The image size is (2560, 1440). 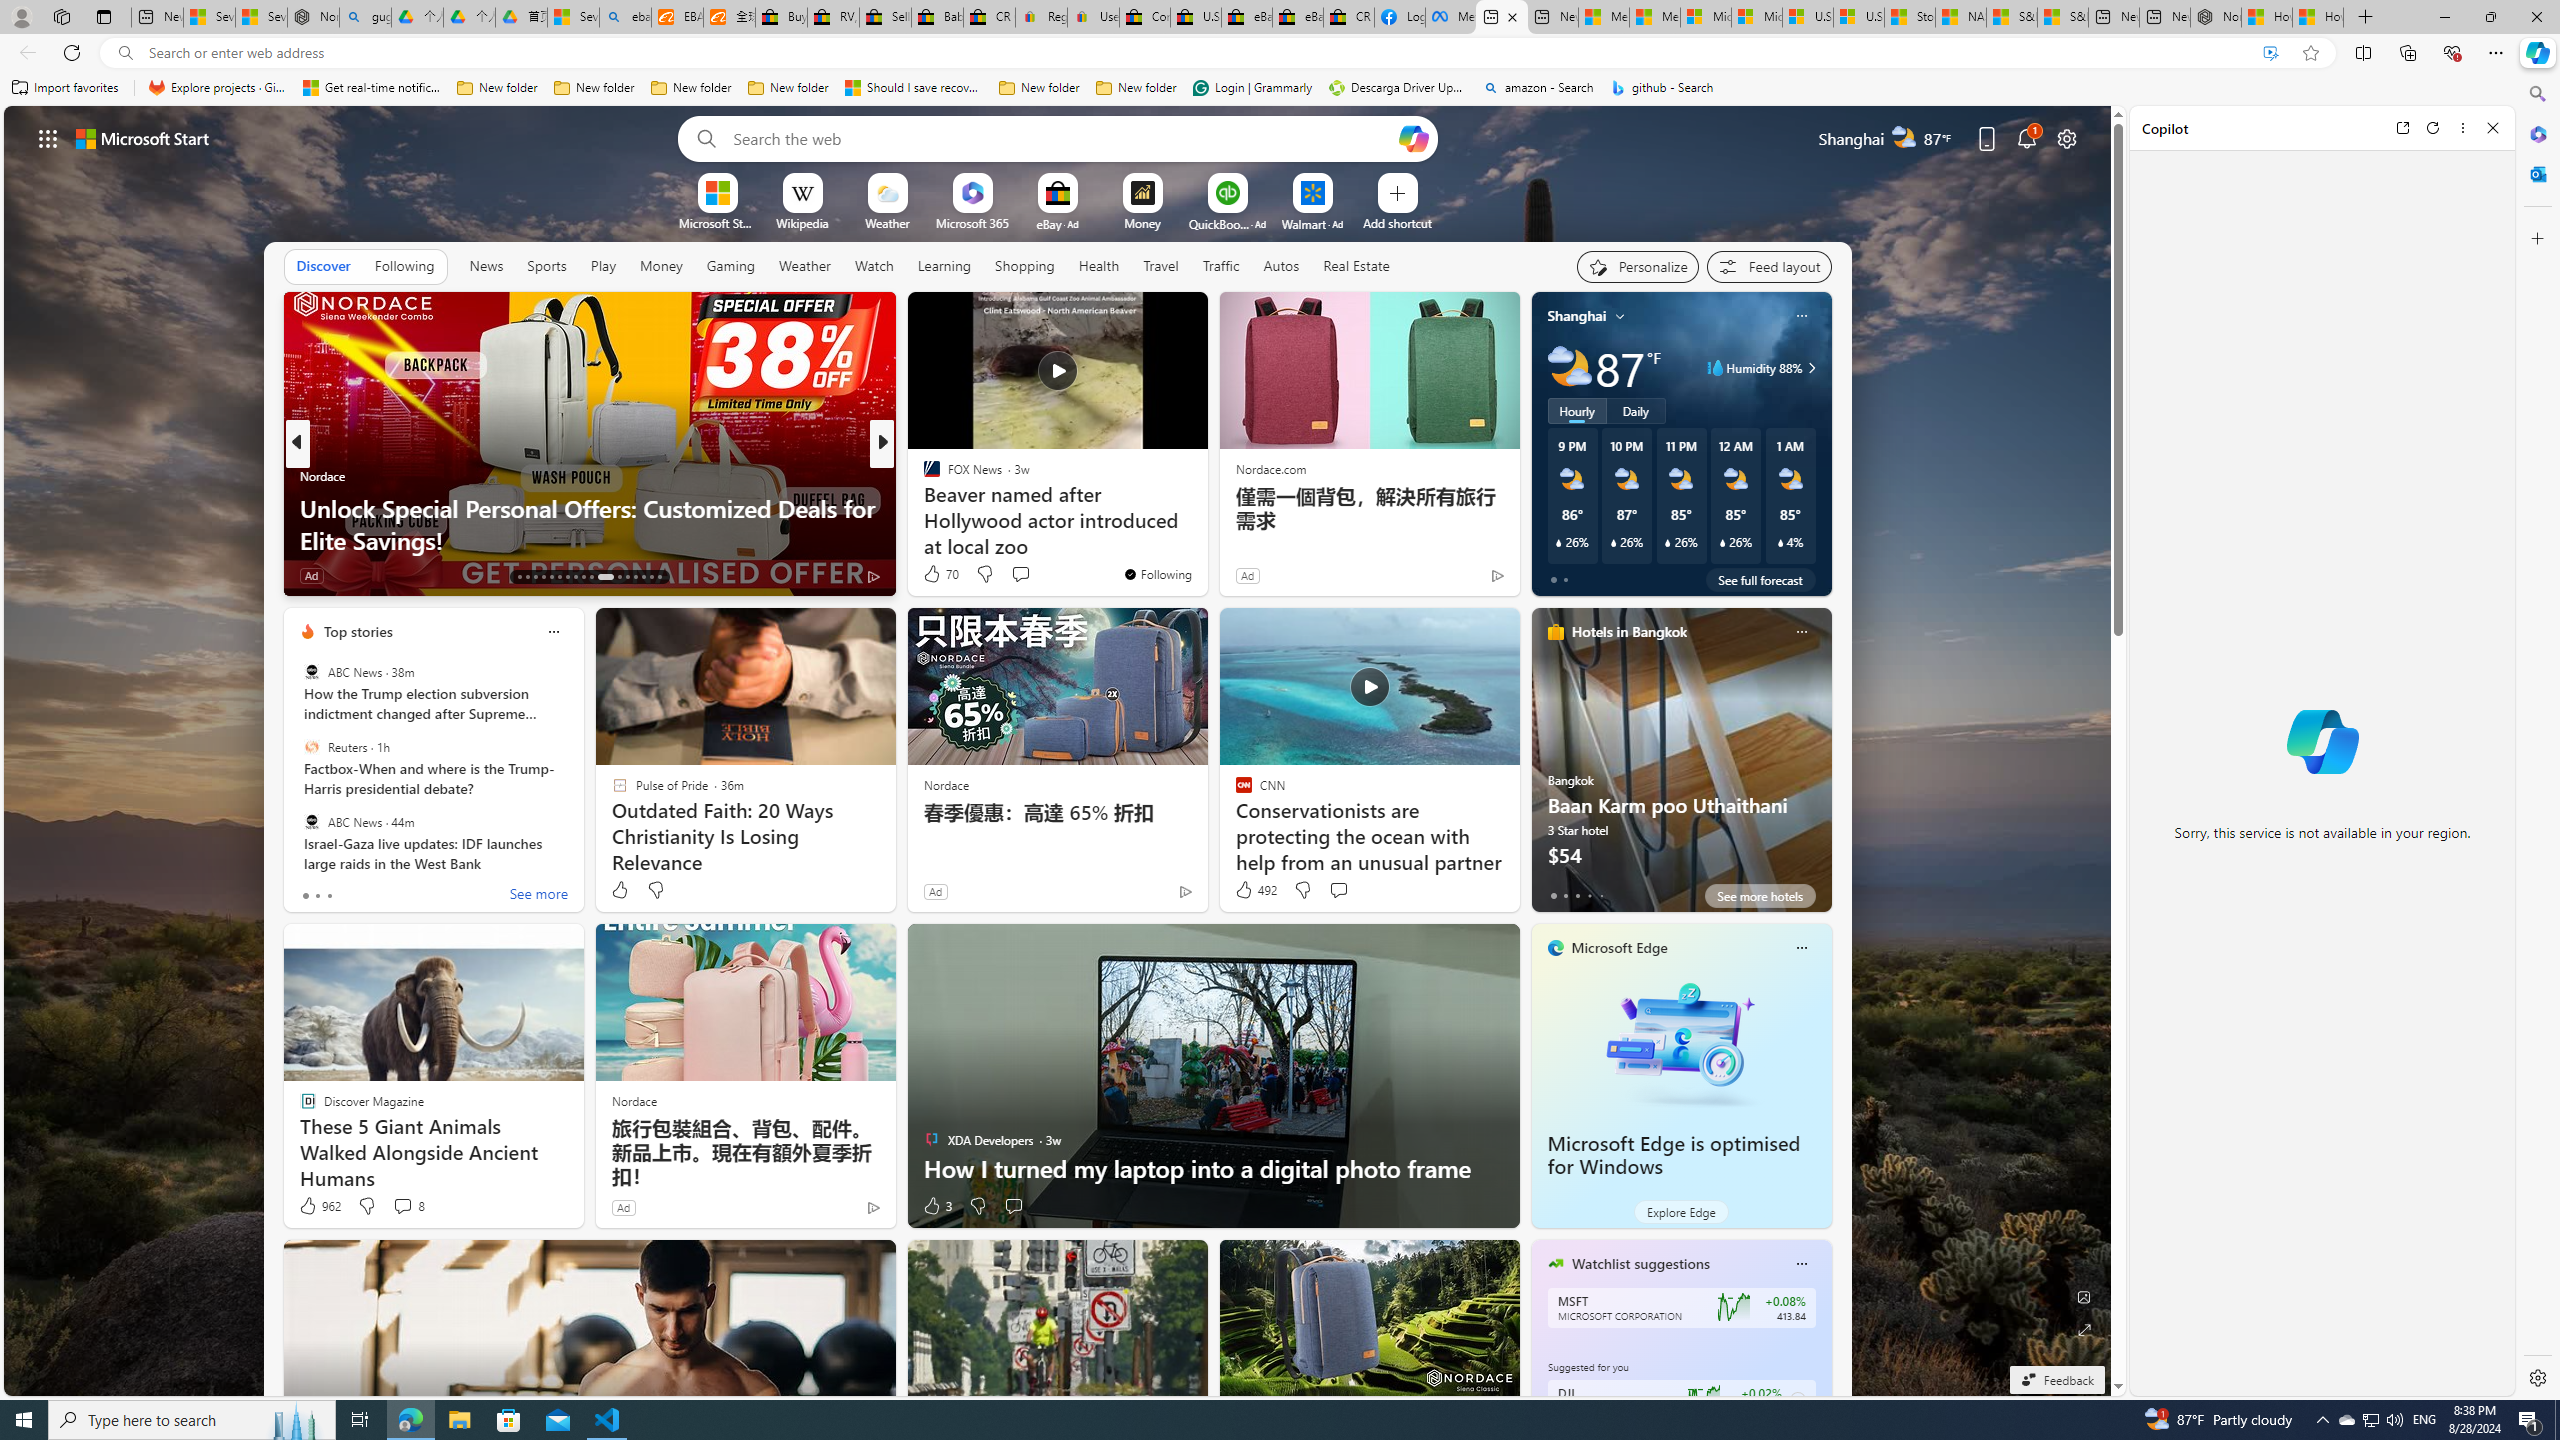 What do you see at coordinates (546, 266) in the screenshot?
I see `Sports` at bounding box center [546, 266].